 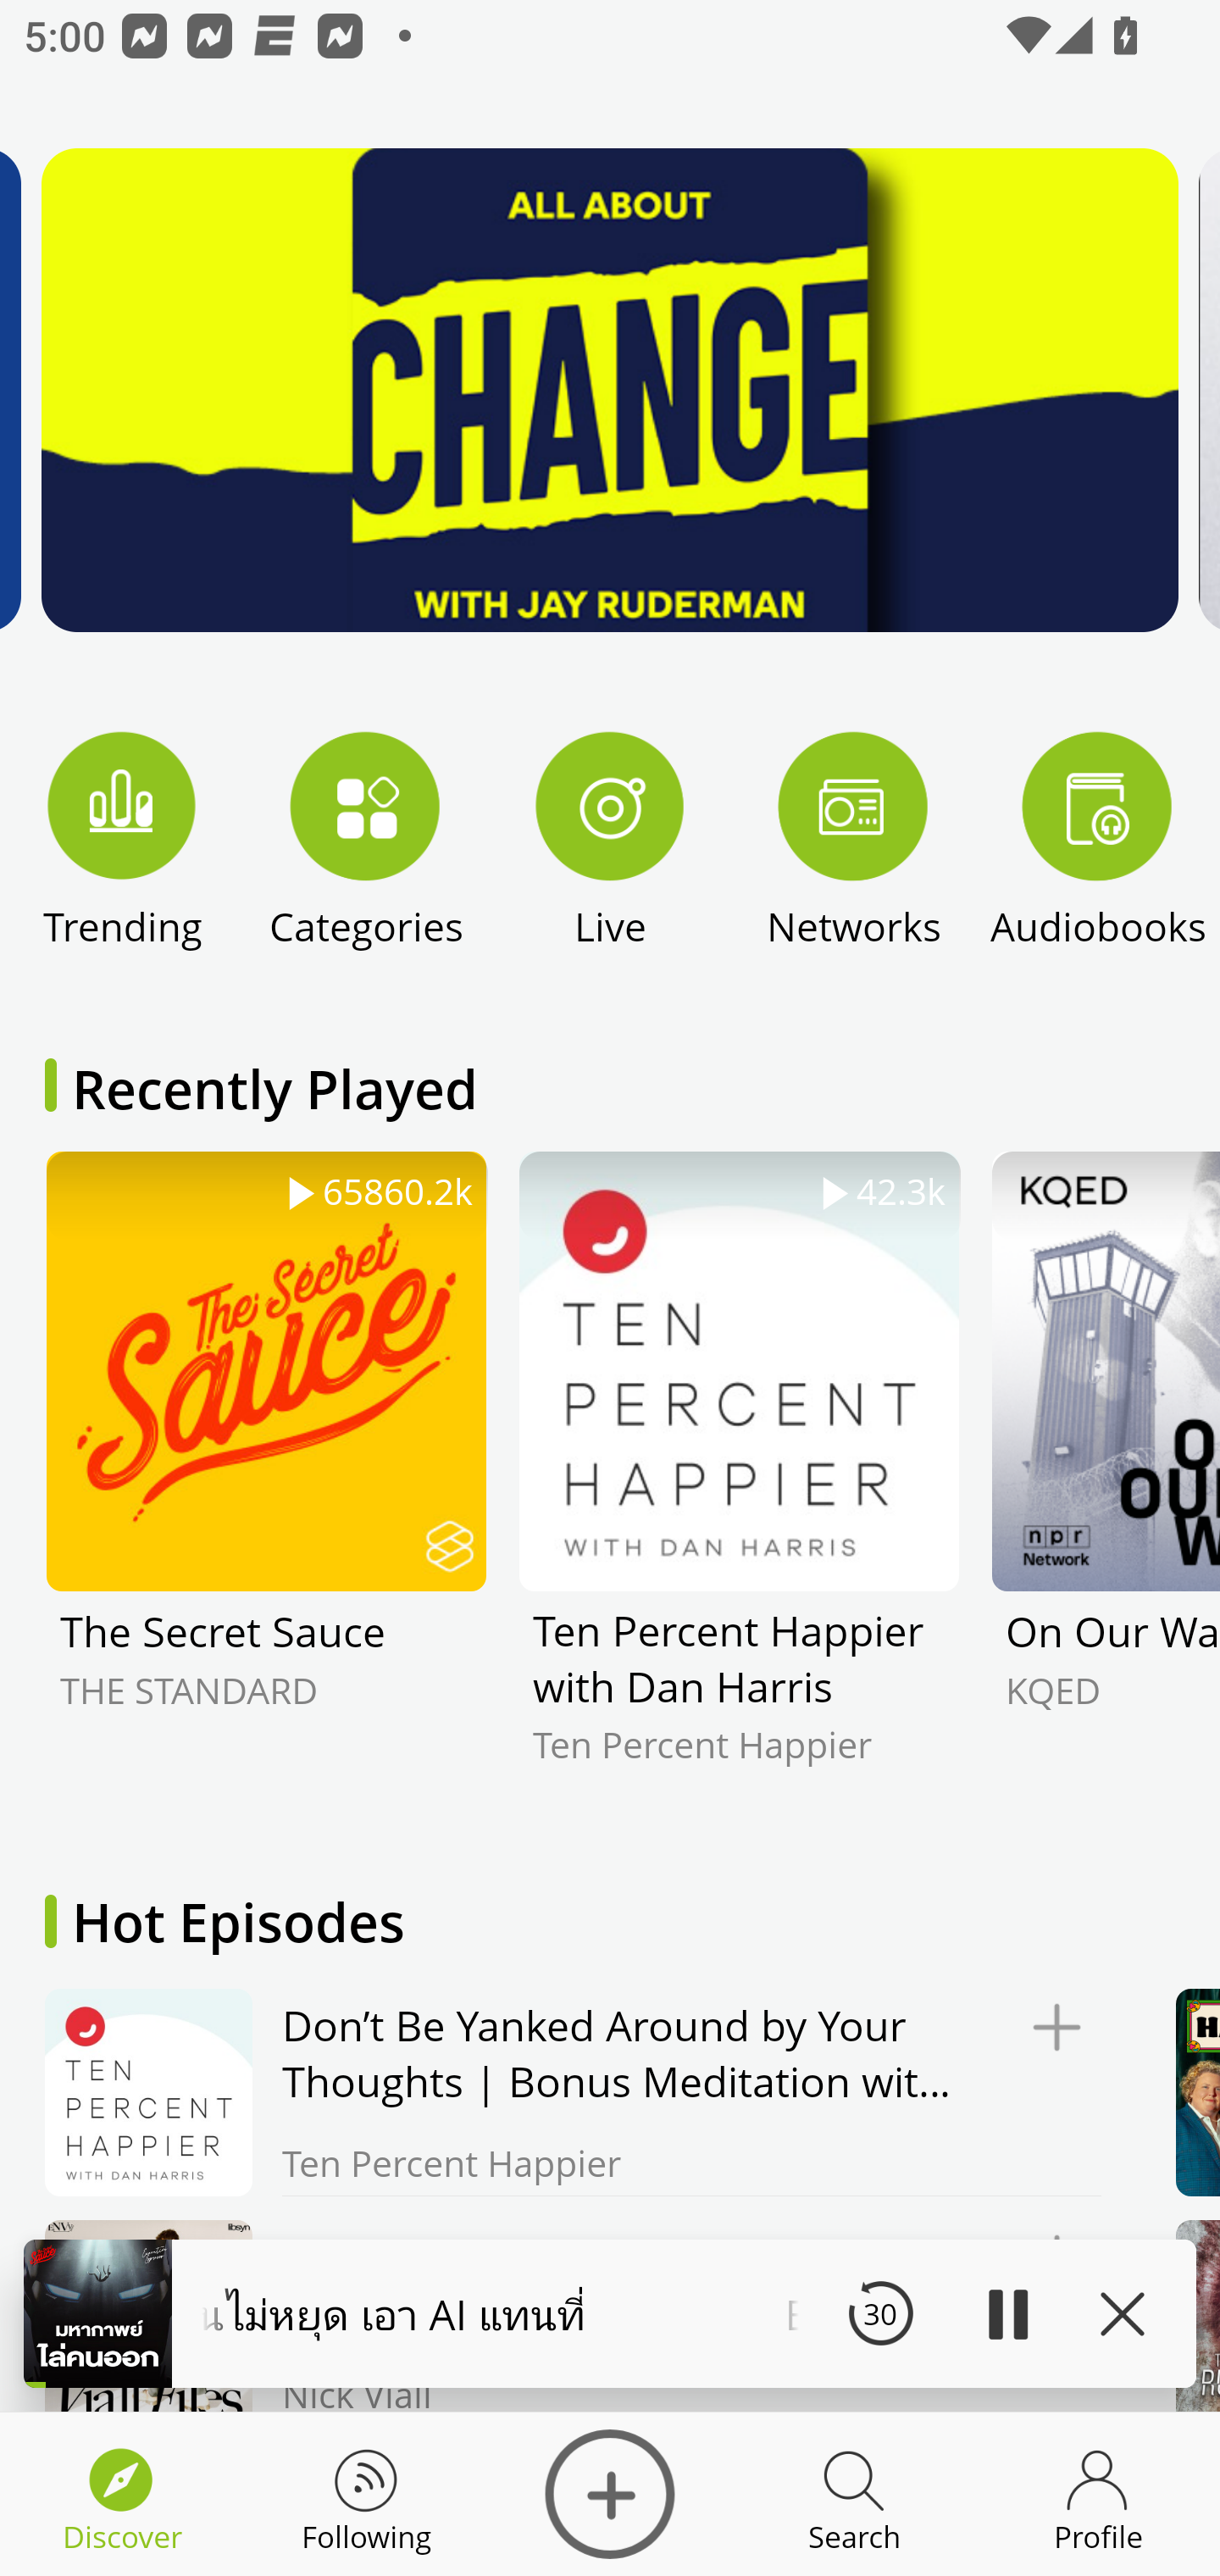 I want to click on Discover, so click(x=610, y=2495).